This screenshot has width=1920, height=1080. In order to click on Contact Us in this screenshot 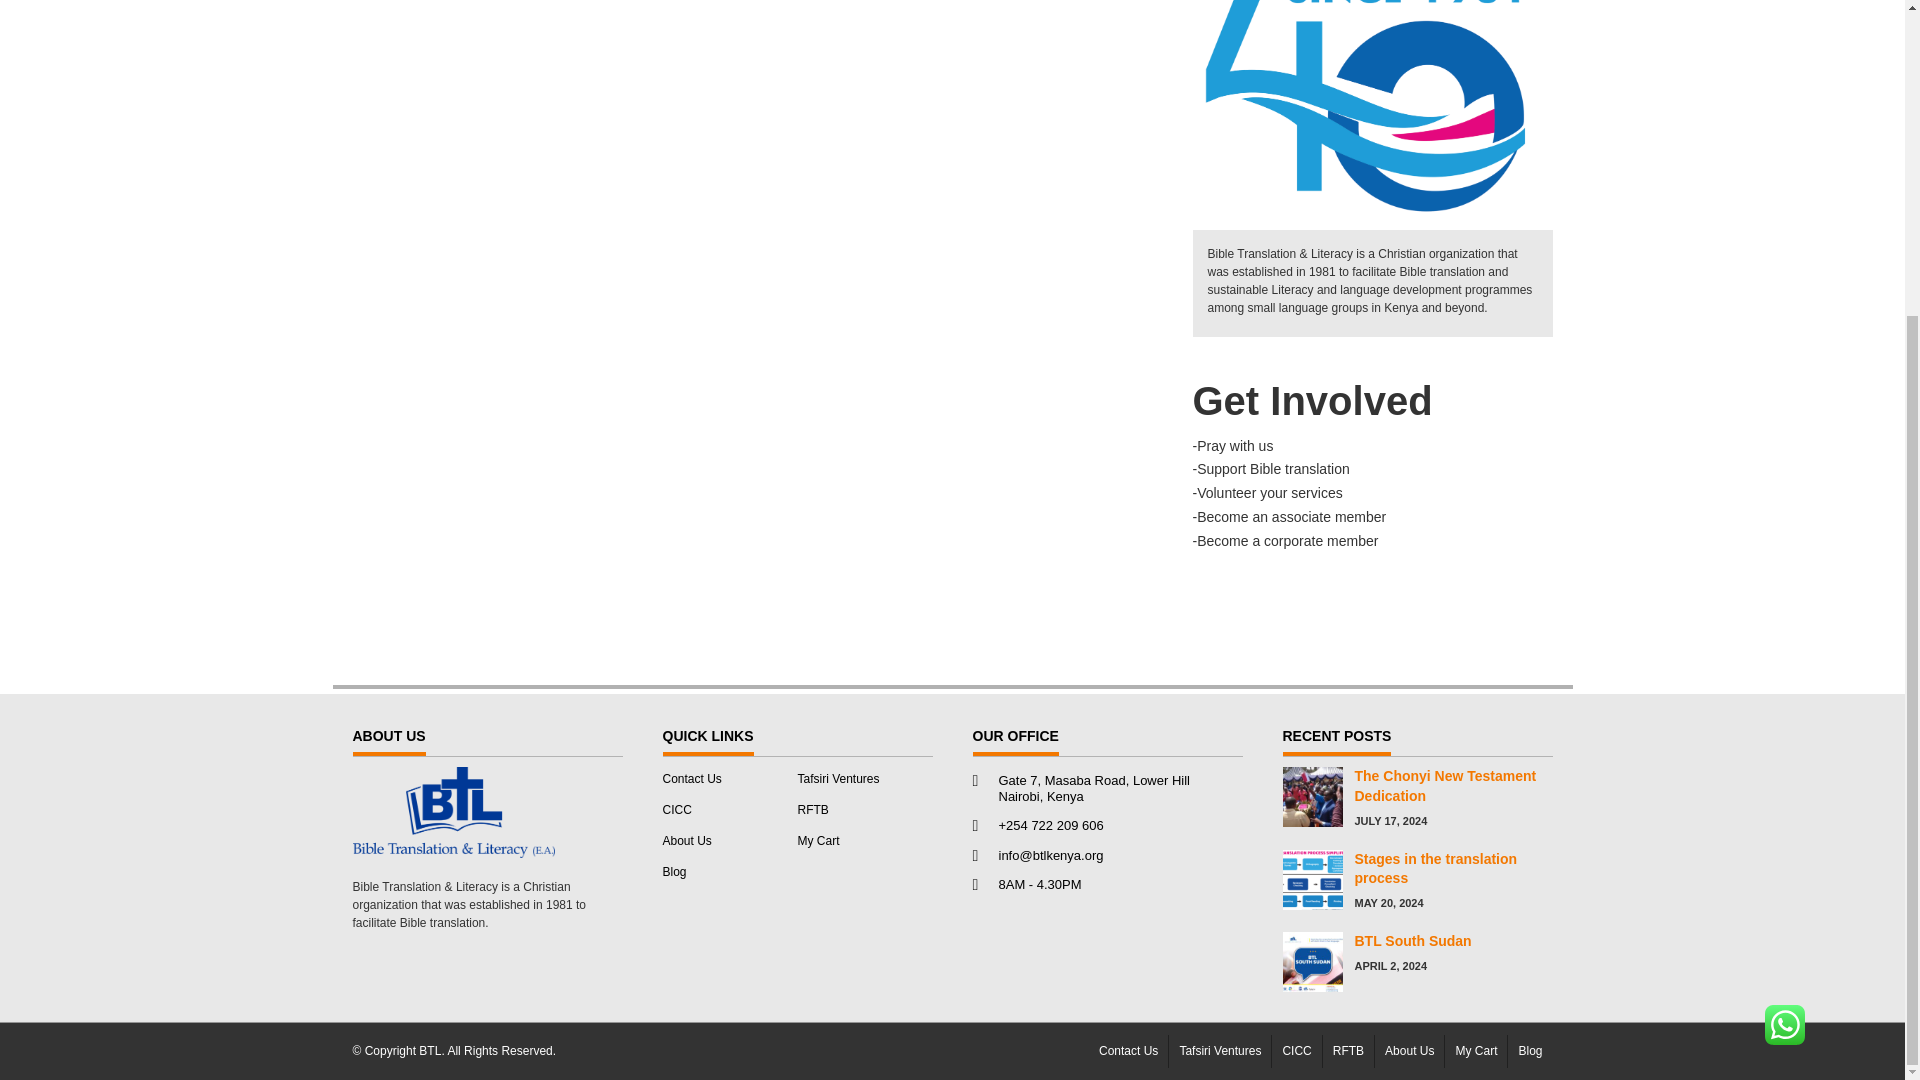, I will do `click(692, 779)`.